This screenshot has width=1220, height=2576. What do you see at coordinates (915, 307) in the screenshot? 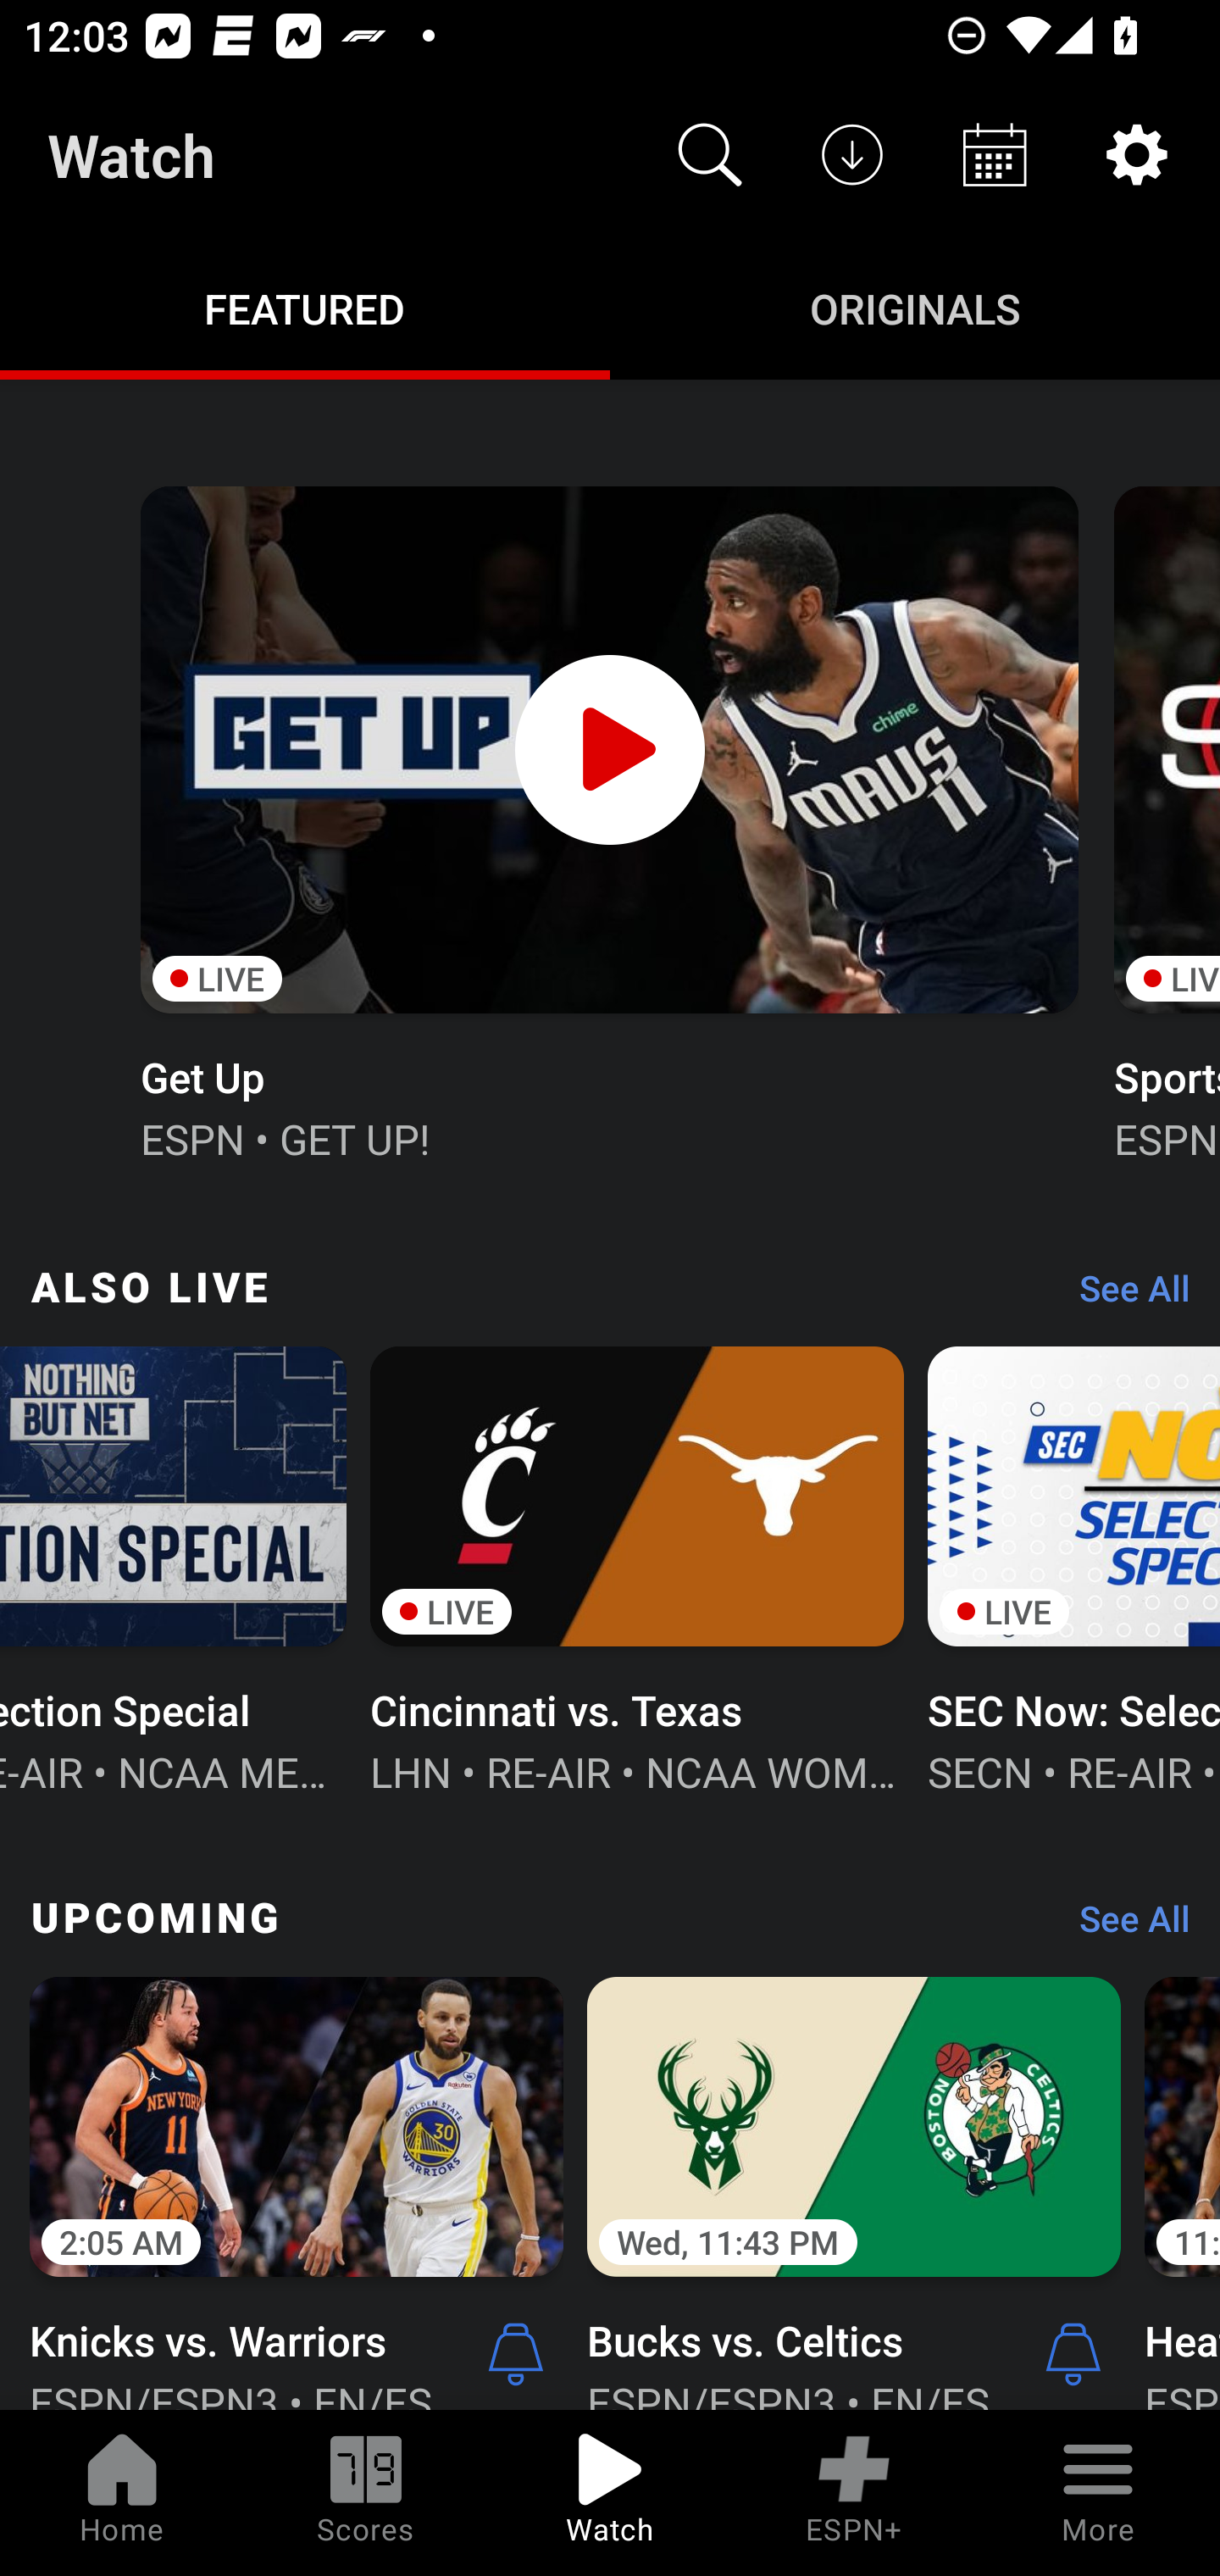
I see `Originals ORIGINALS` at bounding box center [915, 307].